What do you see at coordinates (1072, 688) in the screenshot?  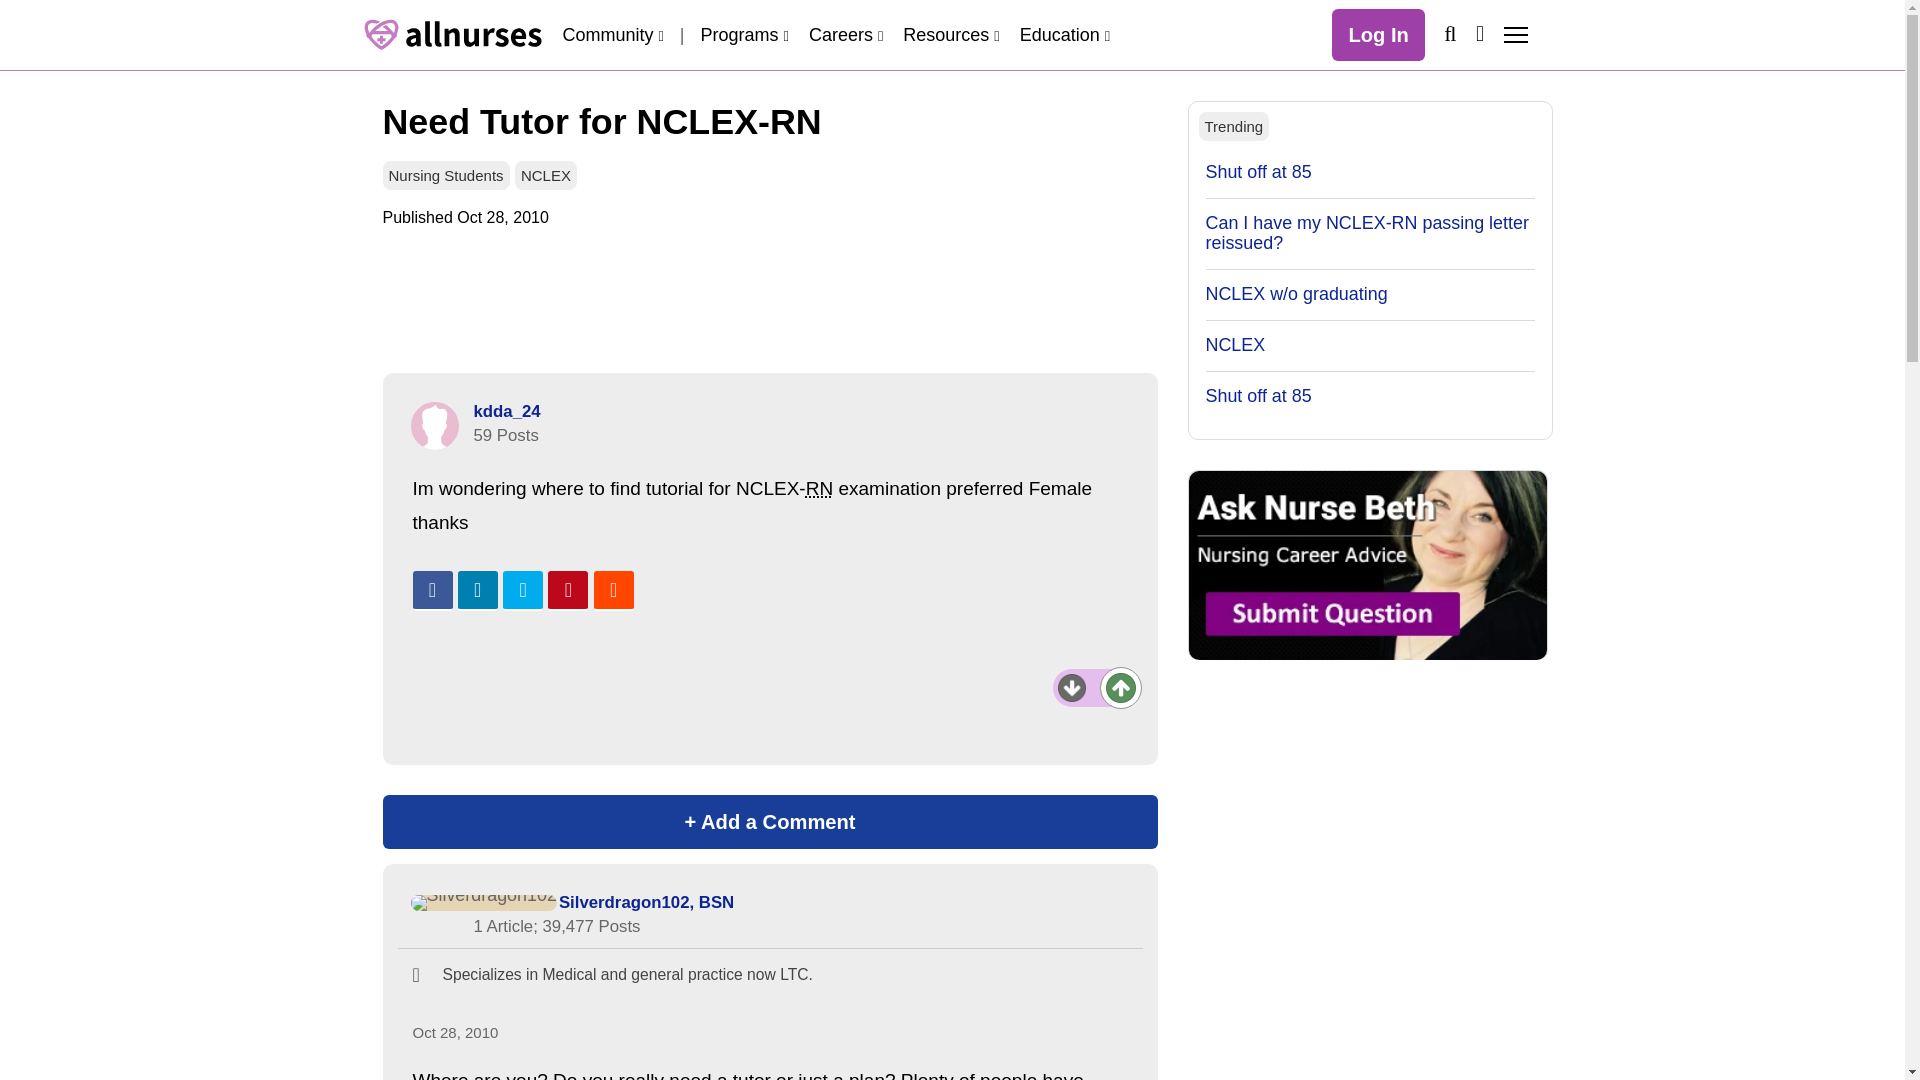 I see `Down Vote` at bounding box center [1072, 688].